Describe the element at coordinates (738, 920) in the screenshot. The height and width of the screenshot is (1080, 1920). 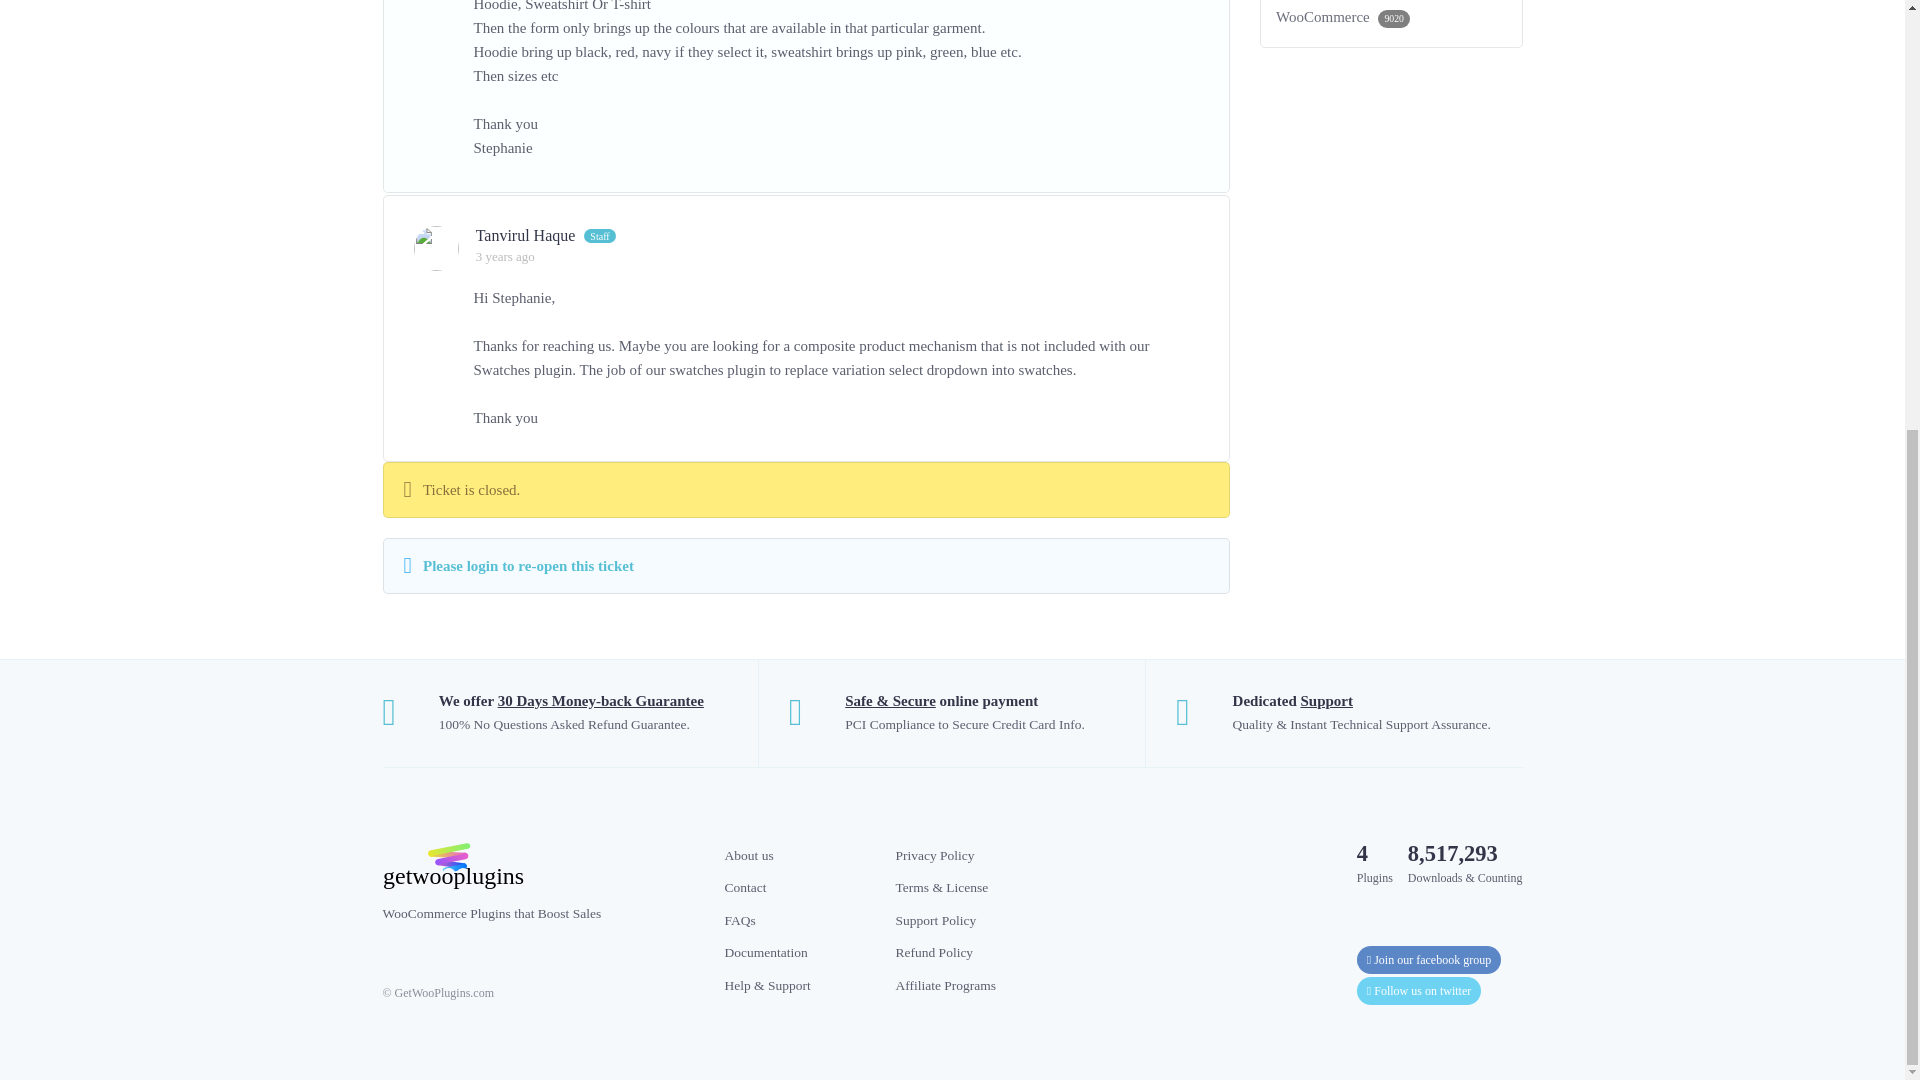
I see `FAQs` at that location.